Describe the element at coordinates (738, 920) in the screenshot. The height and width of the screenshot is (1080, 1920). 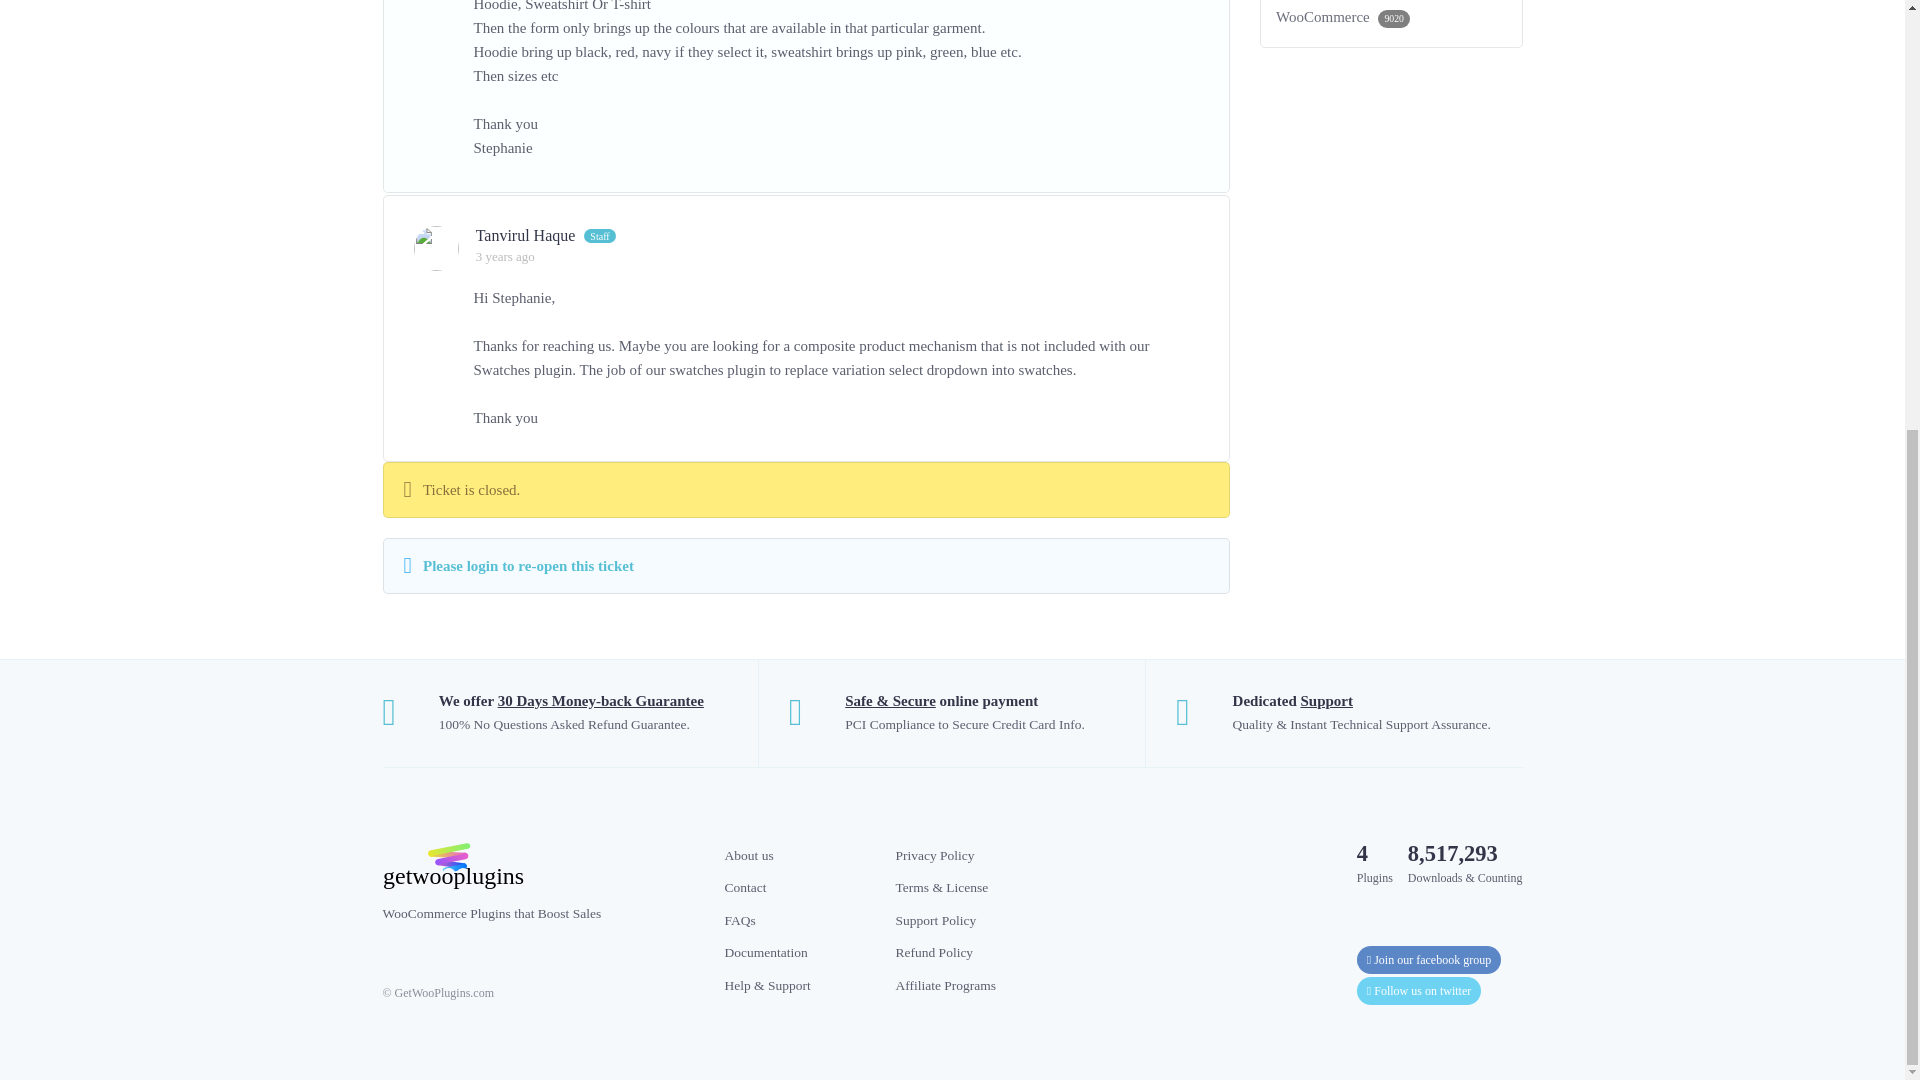
I see `FAQs` at that location.